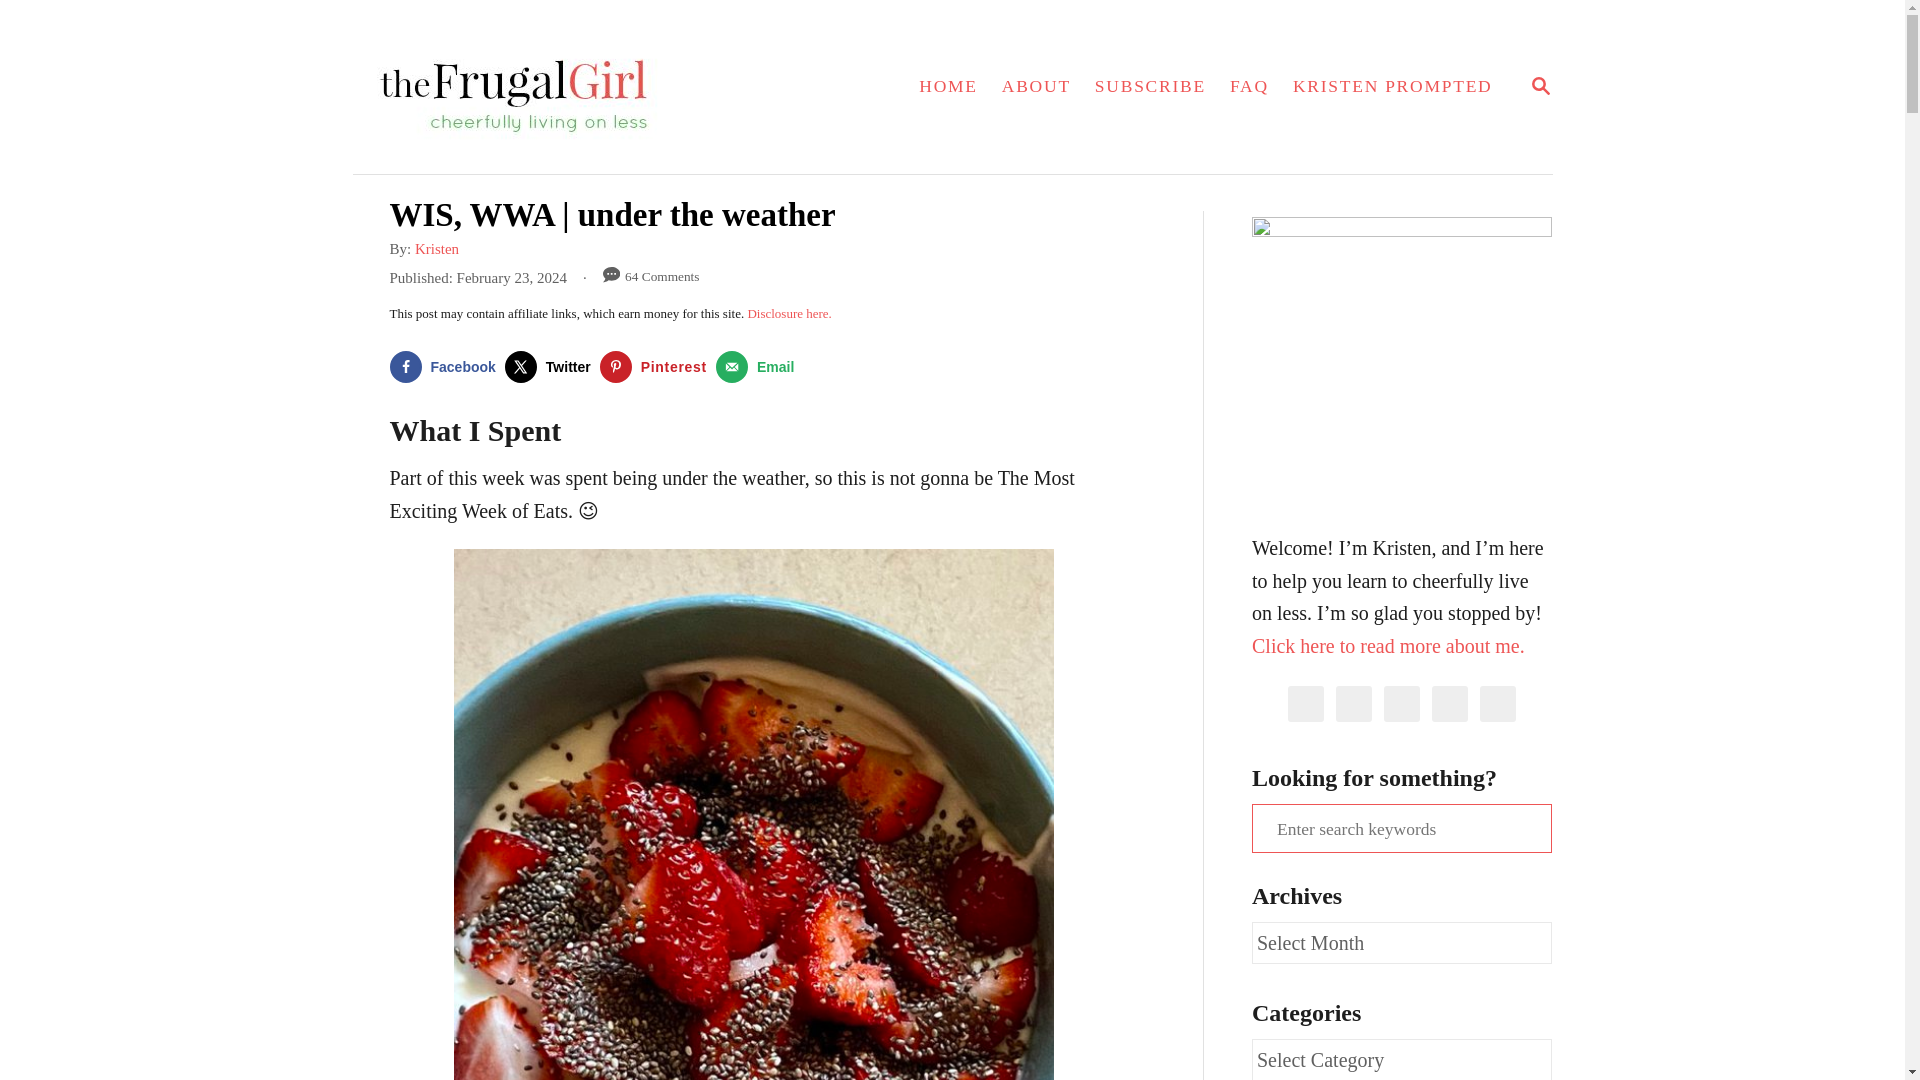 The image size is (1920, 1080). I want to click on Email, so click(1392, 86).